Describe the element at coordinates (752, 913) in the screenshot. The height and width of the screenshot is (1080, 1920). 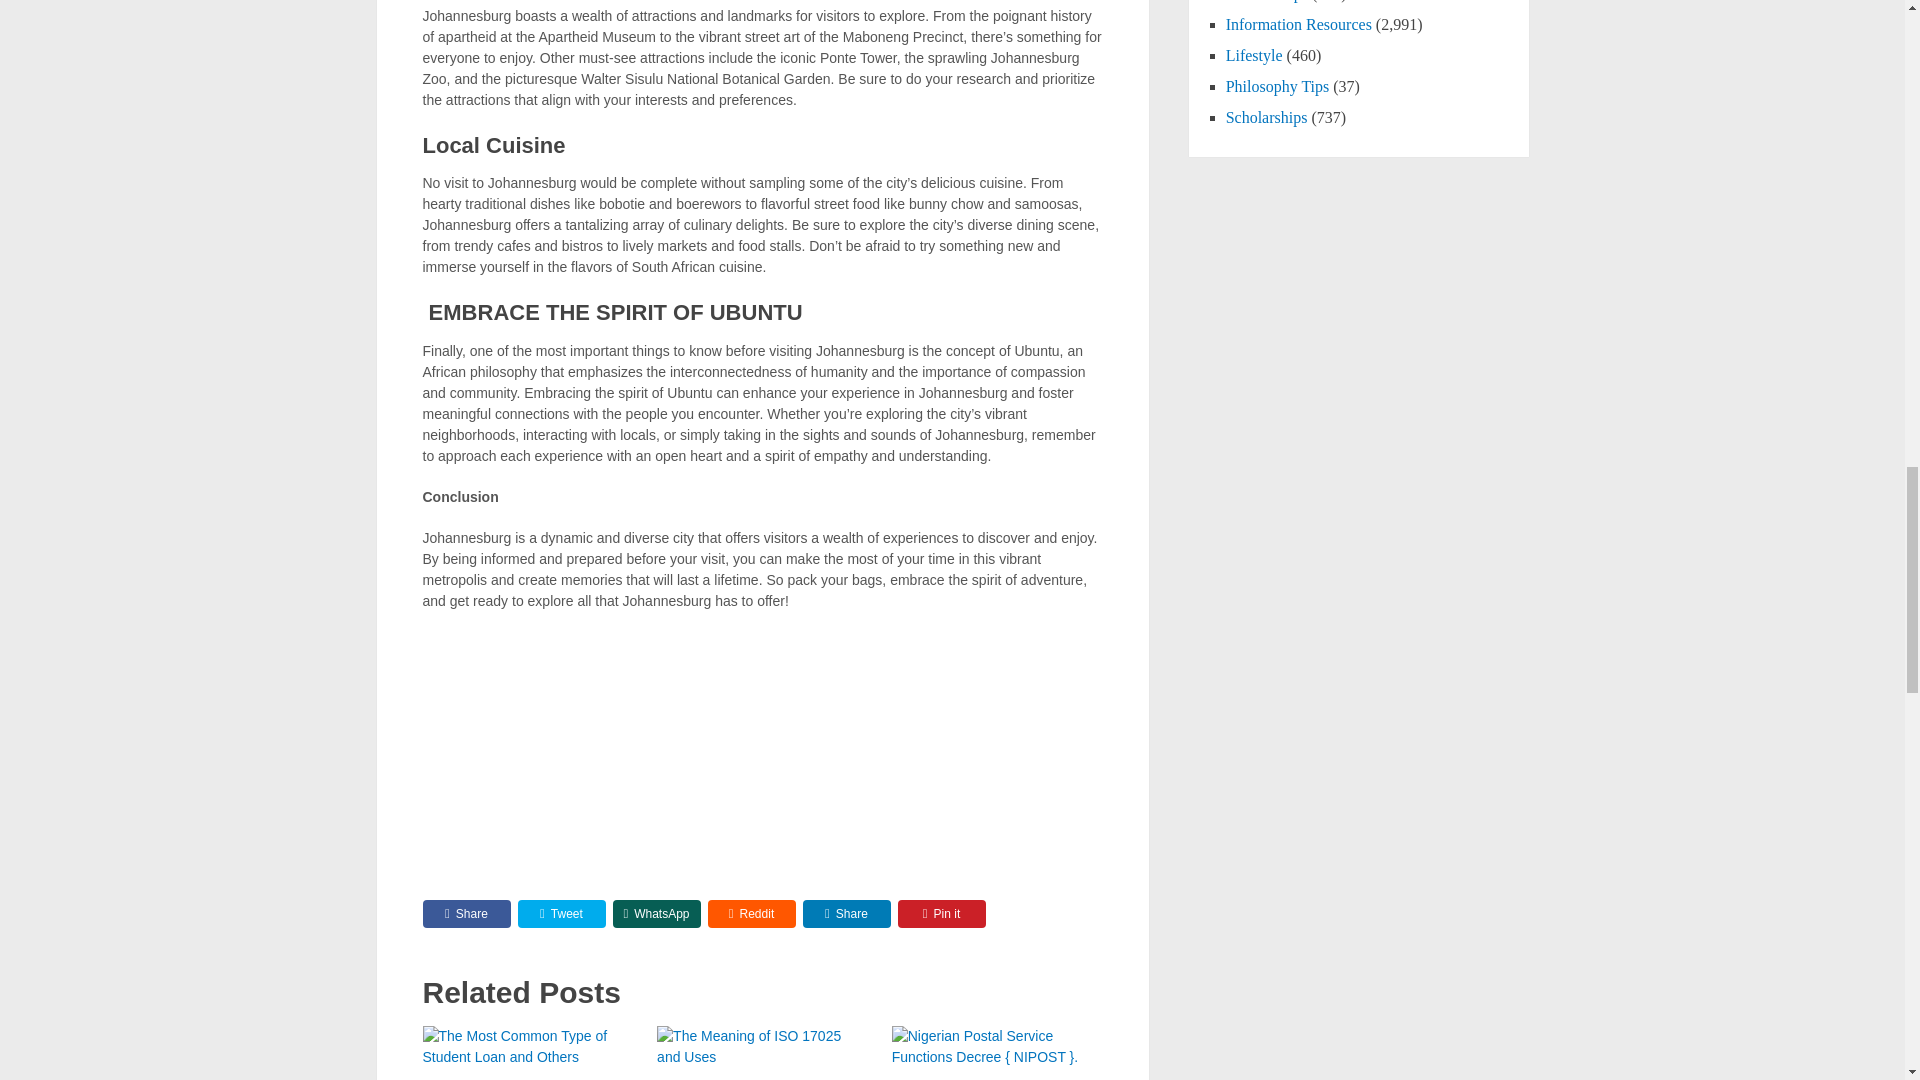
I see `Reddit` at that location.